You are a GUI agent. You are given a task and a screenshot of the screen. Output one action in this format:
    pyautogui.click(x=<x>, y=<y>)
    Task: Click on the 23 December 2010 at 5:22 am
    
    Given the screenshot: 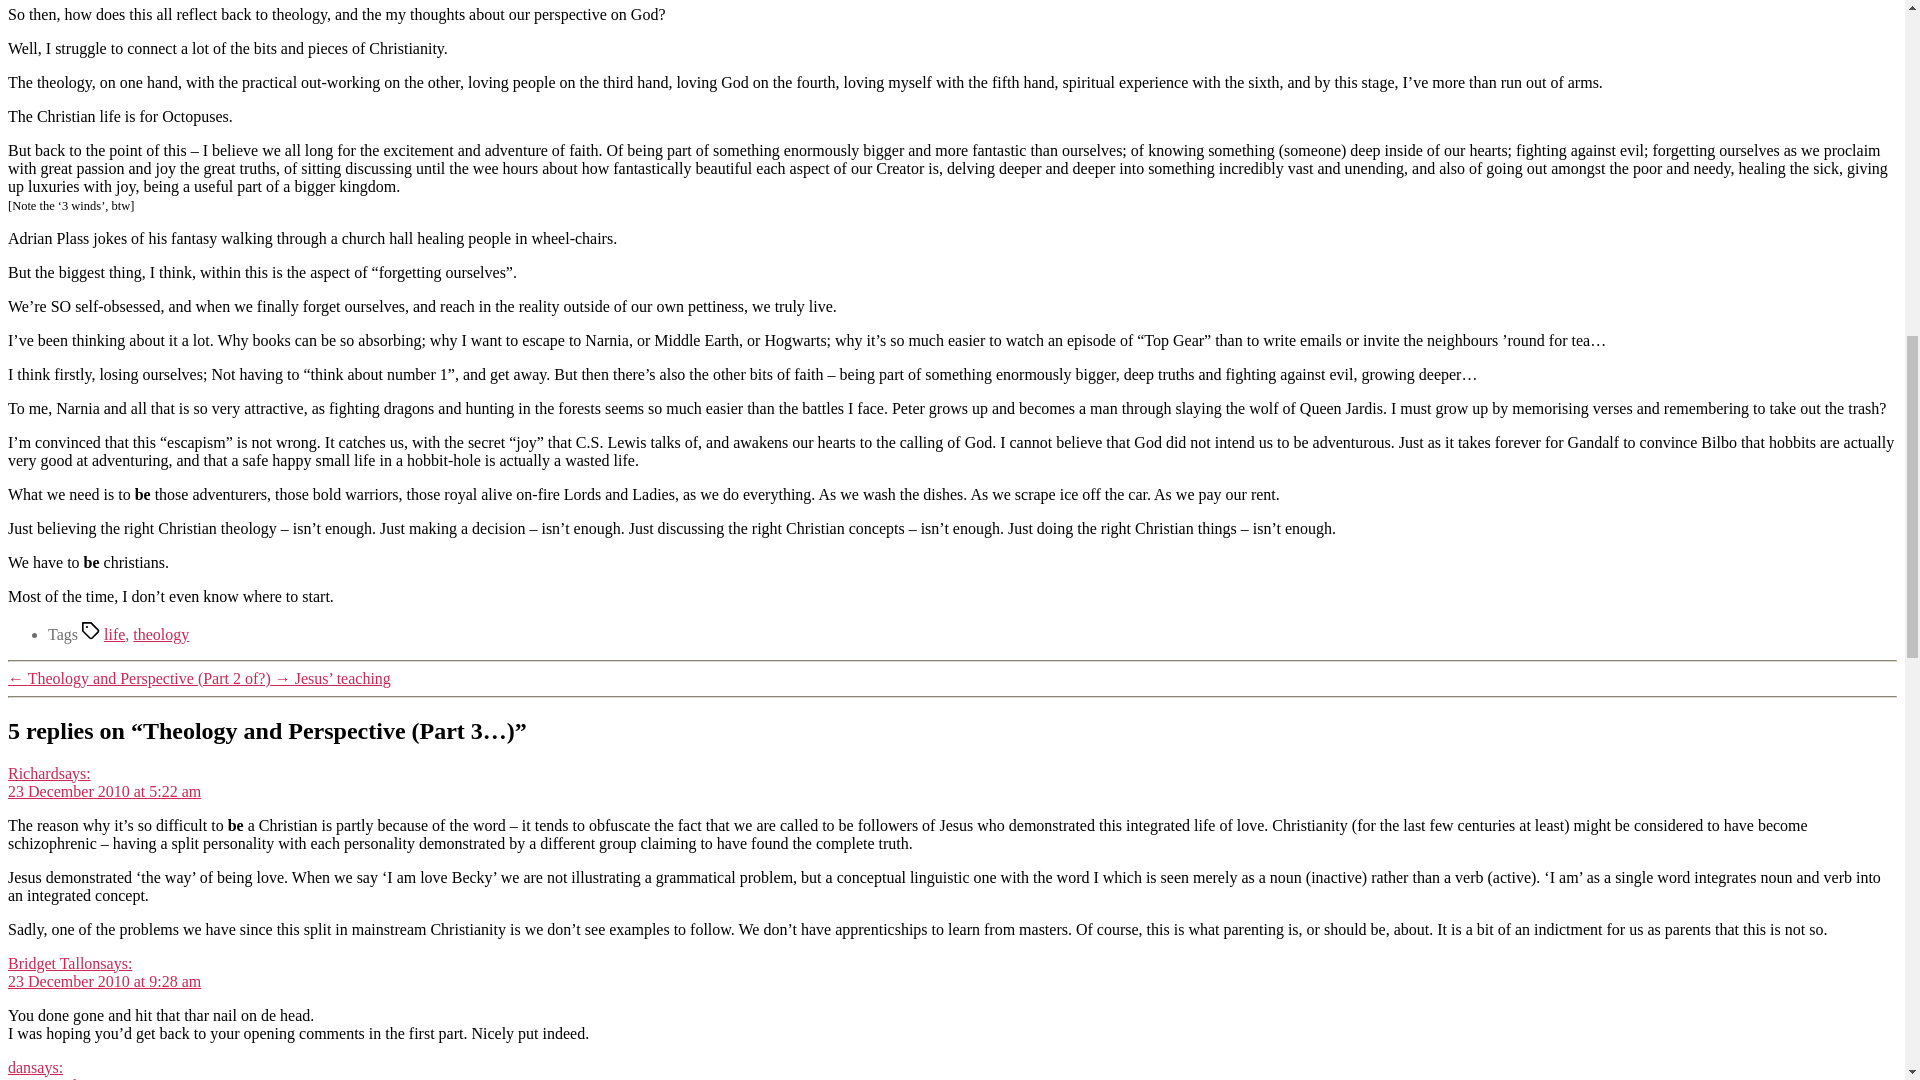 What is the action you would take?
    pyautogui.click(x=104, y=792)
    